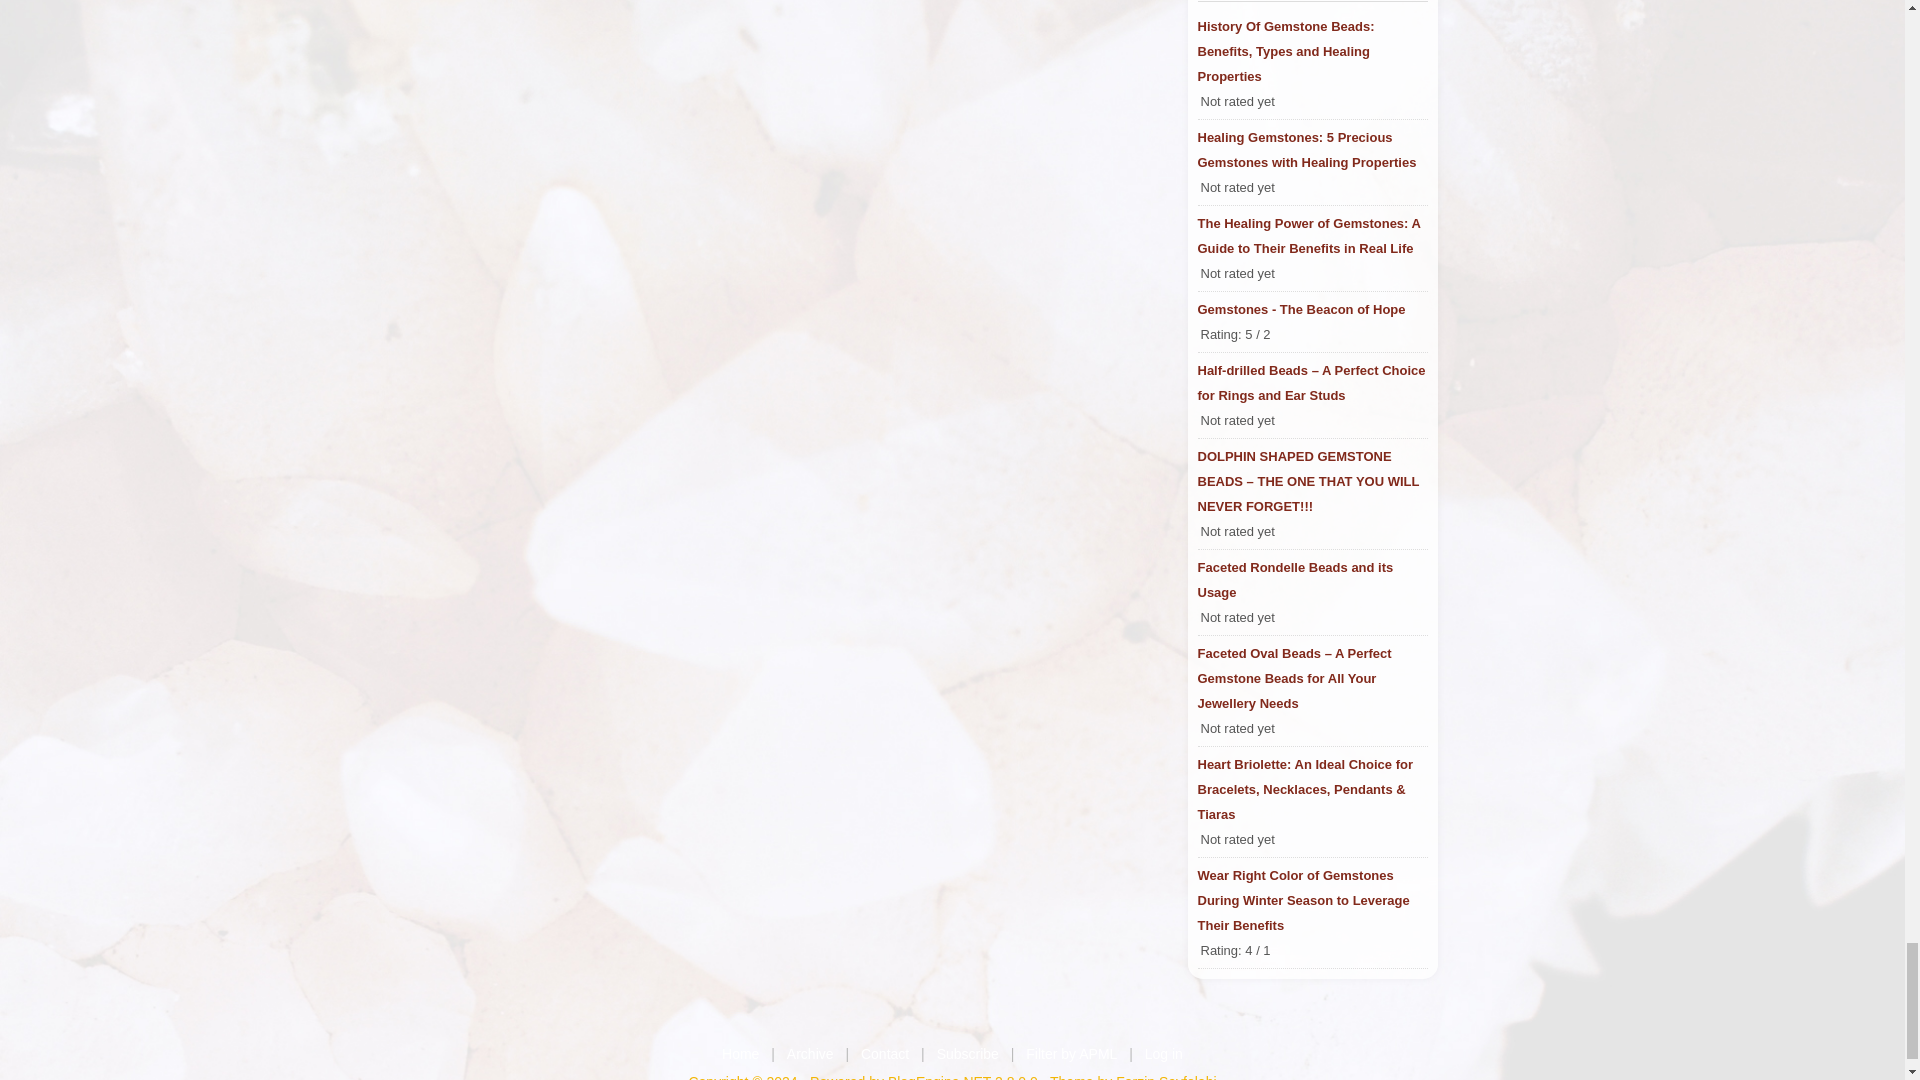  I want to click on Filter by APML, so click(1071, 1054).